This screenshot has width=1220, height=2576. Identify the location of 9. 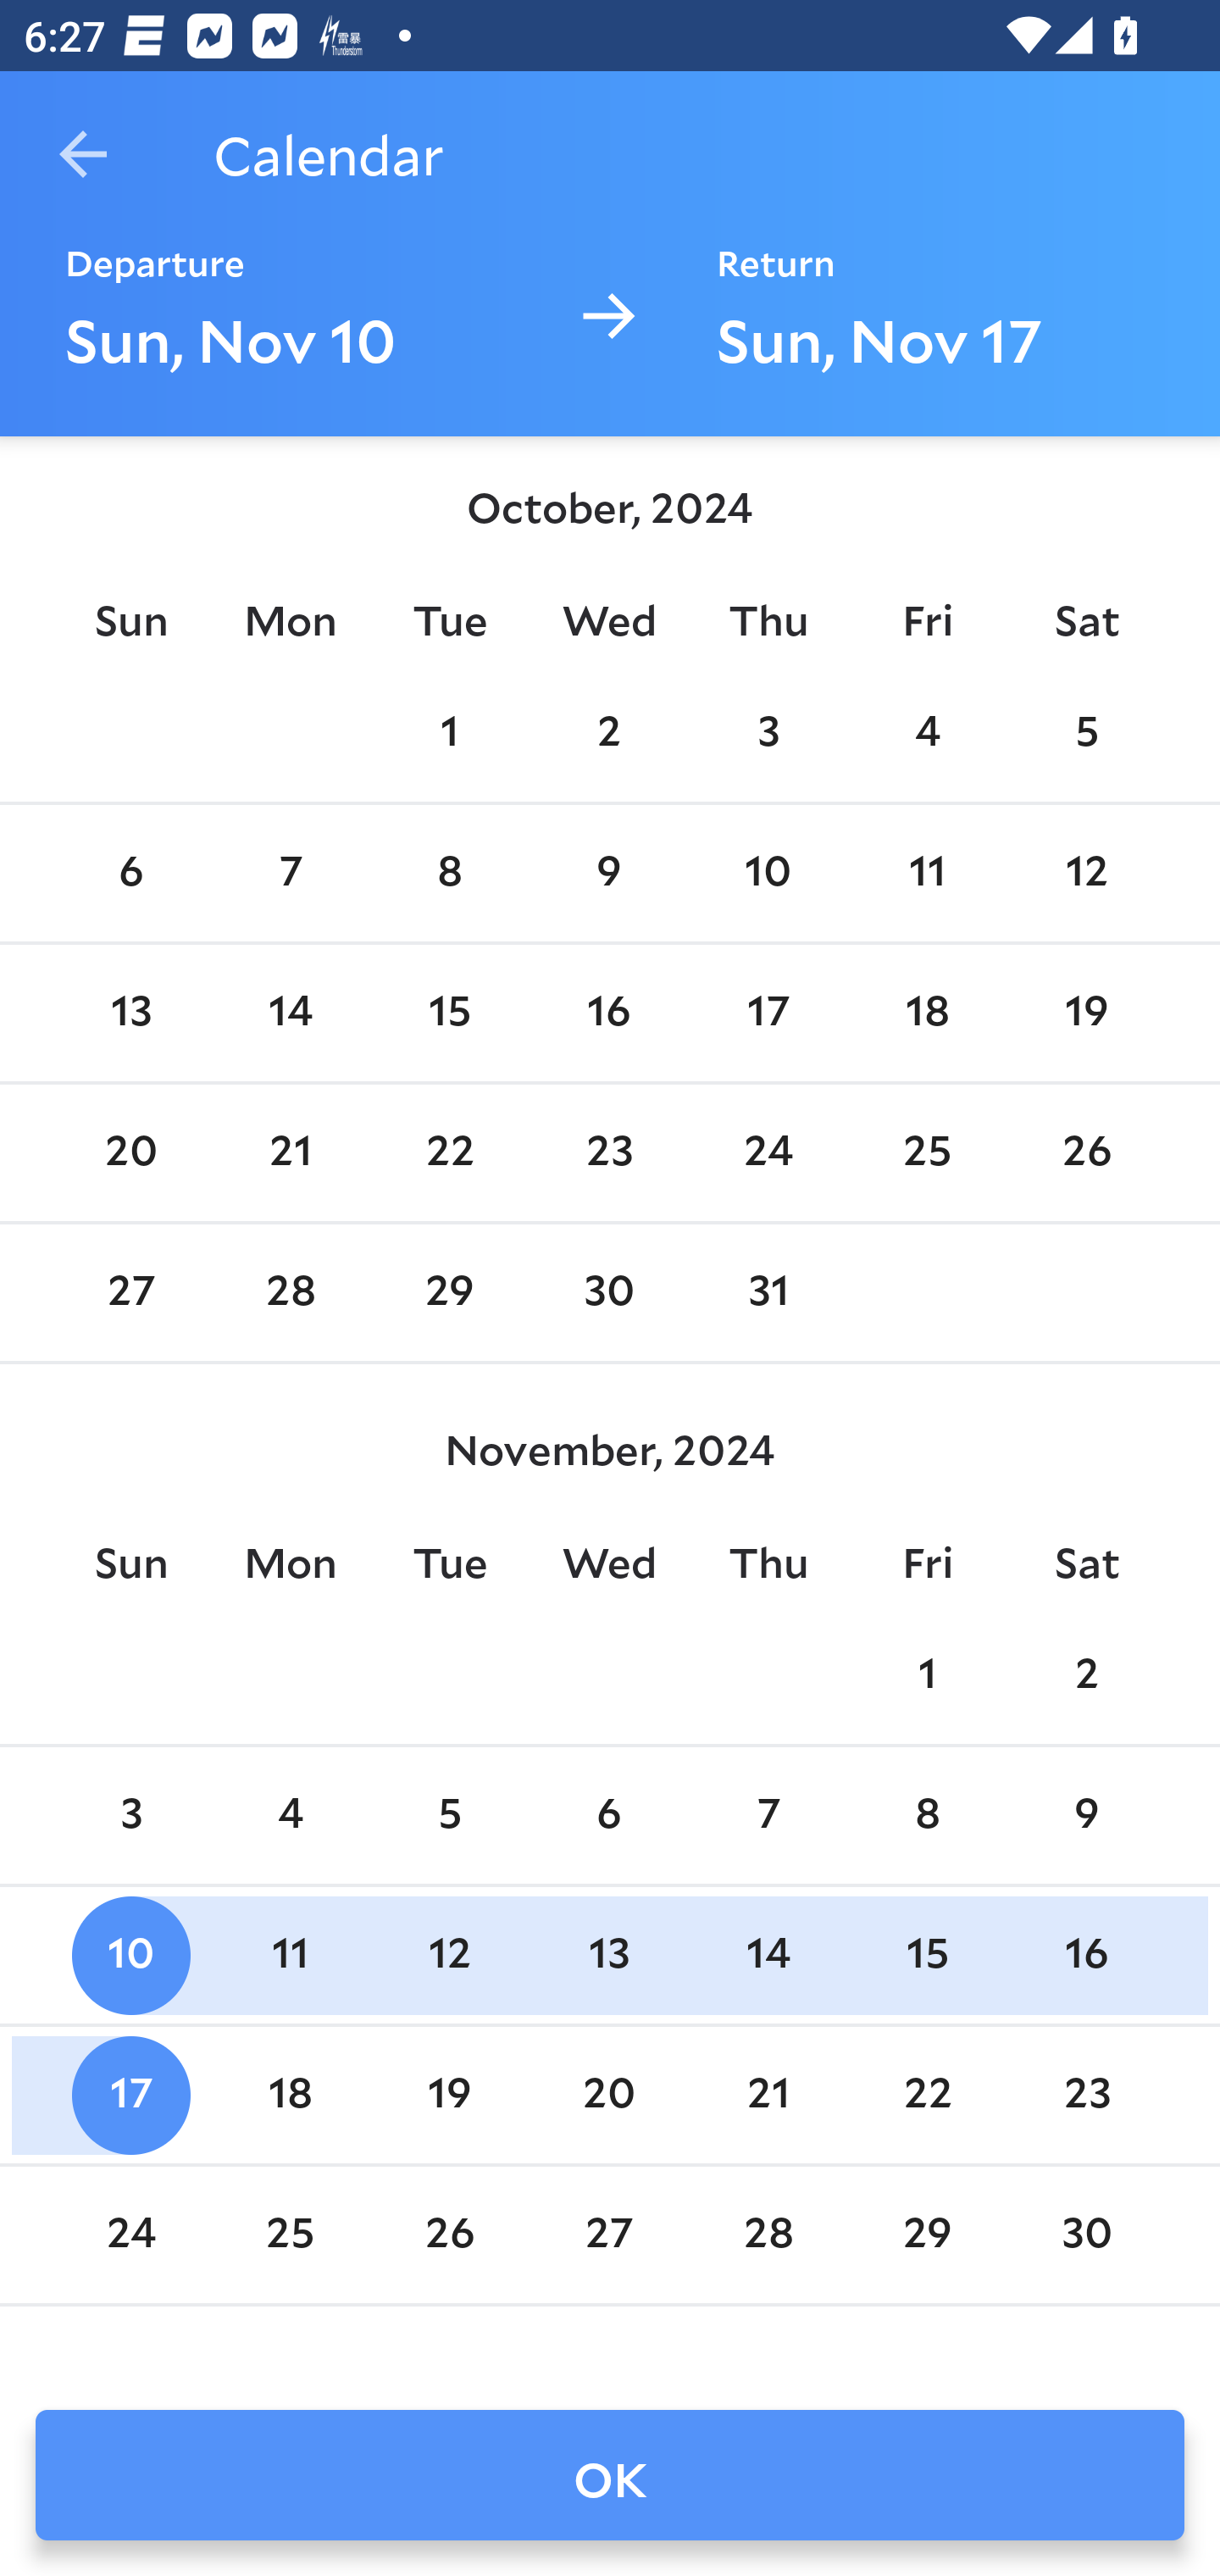
(1086, 1816).